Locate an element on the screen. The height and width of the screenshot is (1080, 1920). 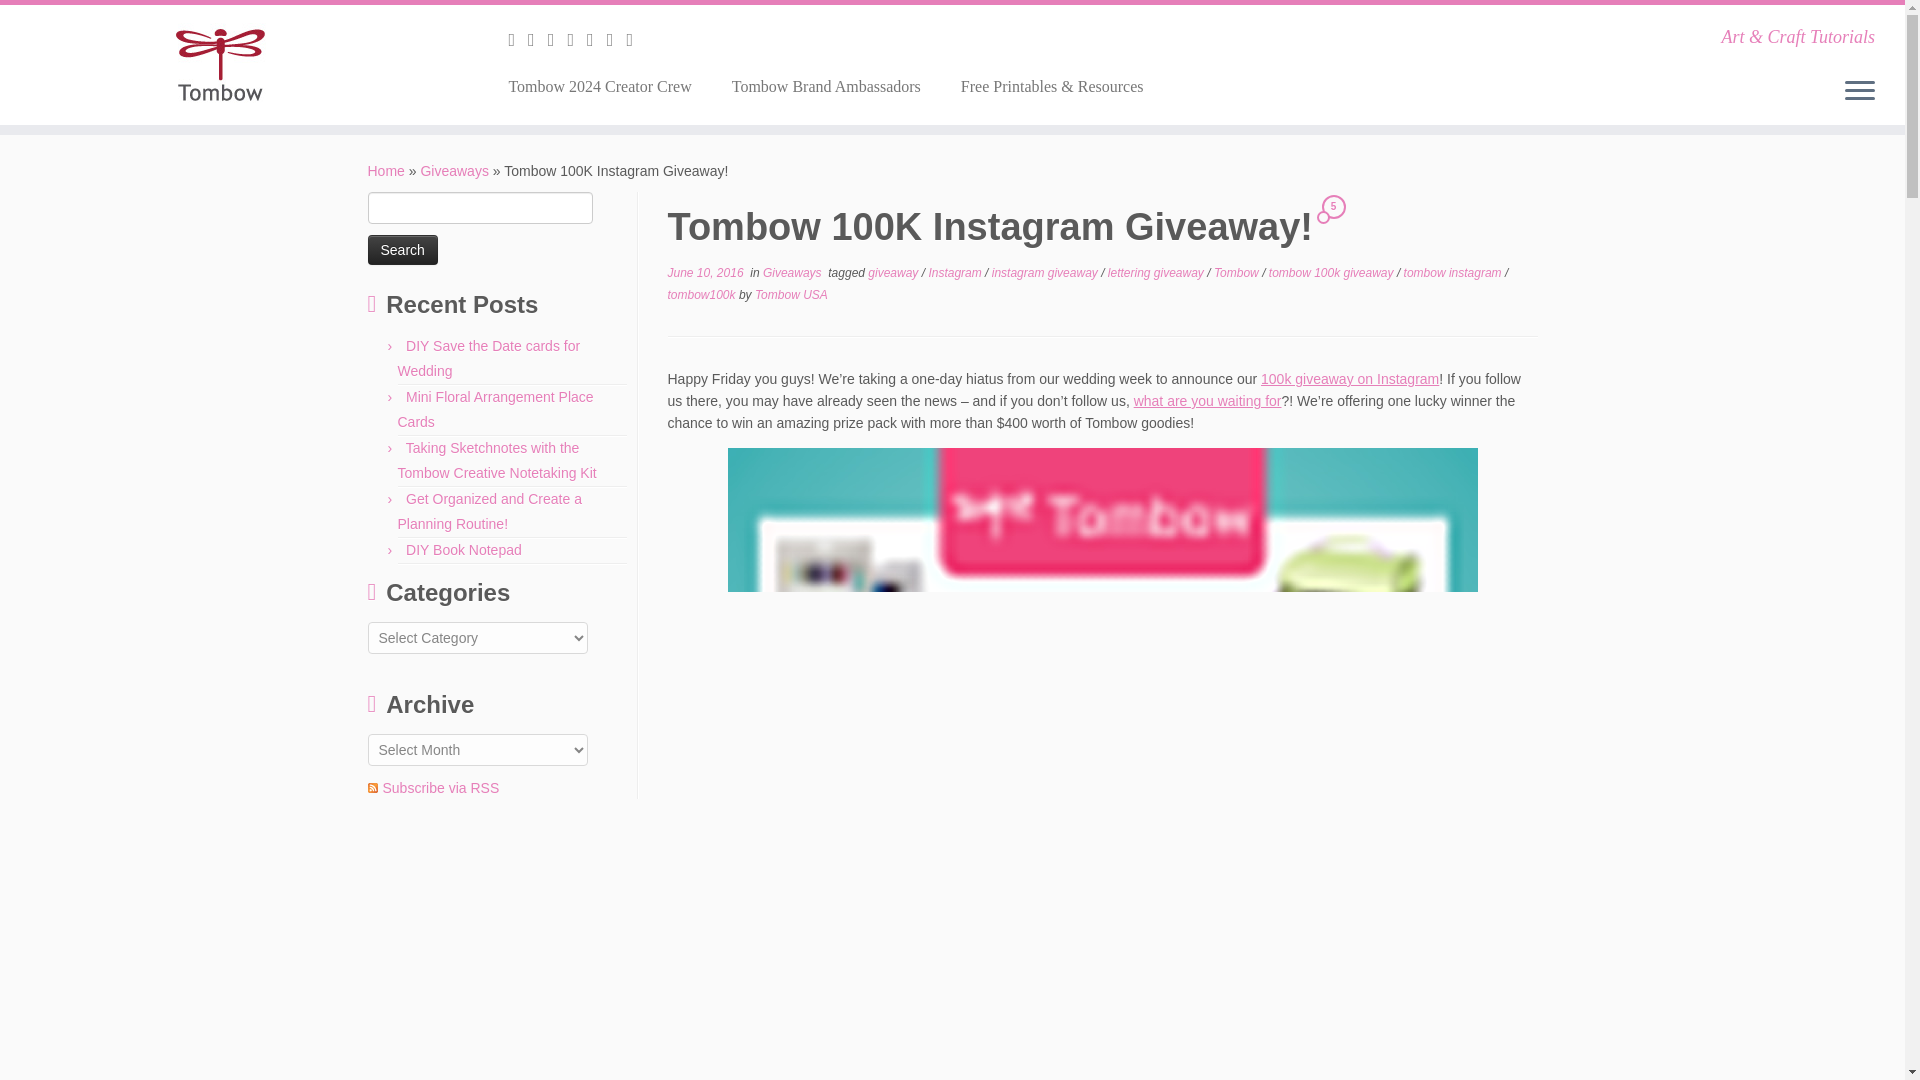
Follow me on Instagram is located at coordinates (576, 40).